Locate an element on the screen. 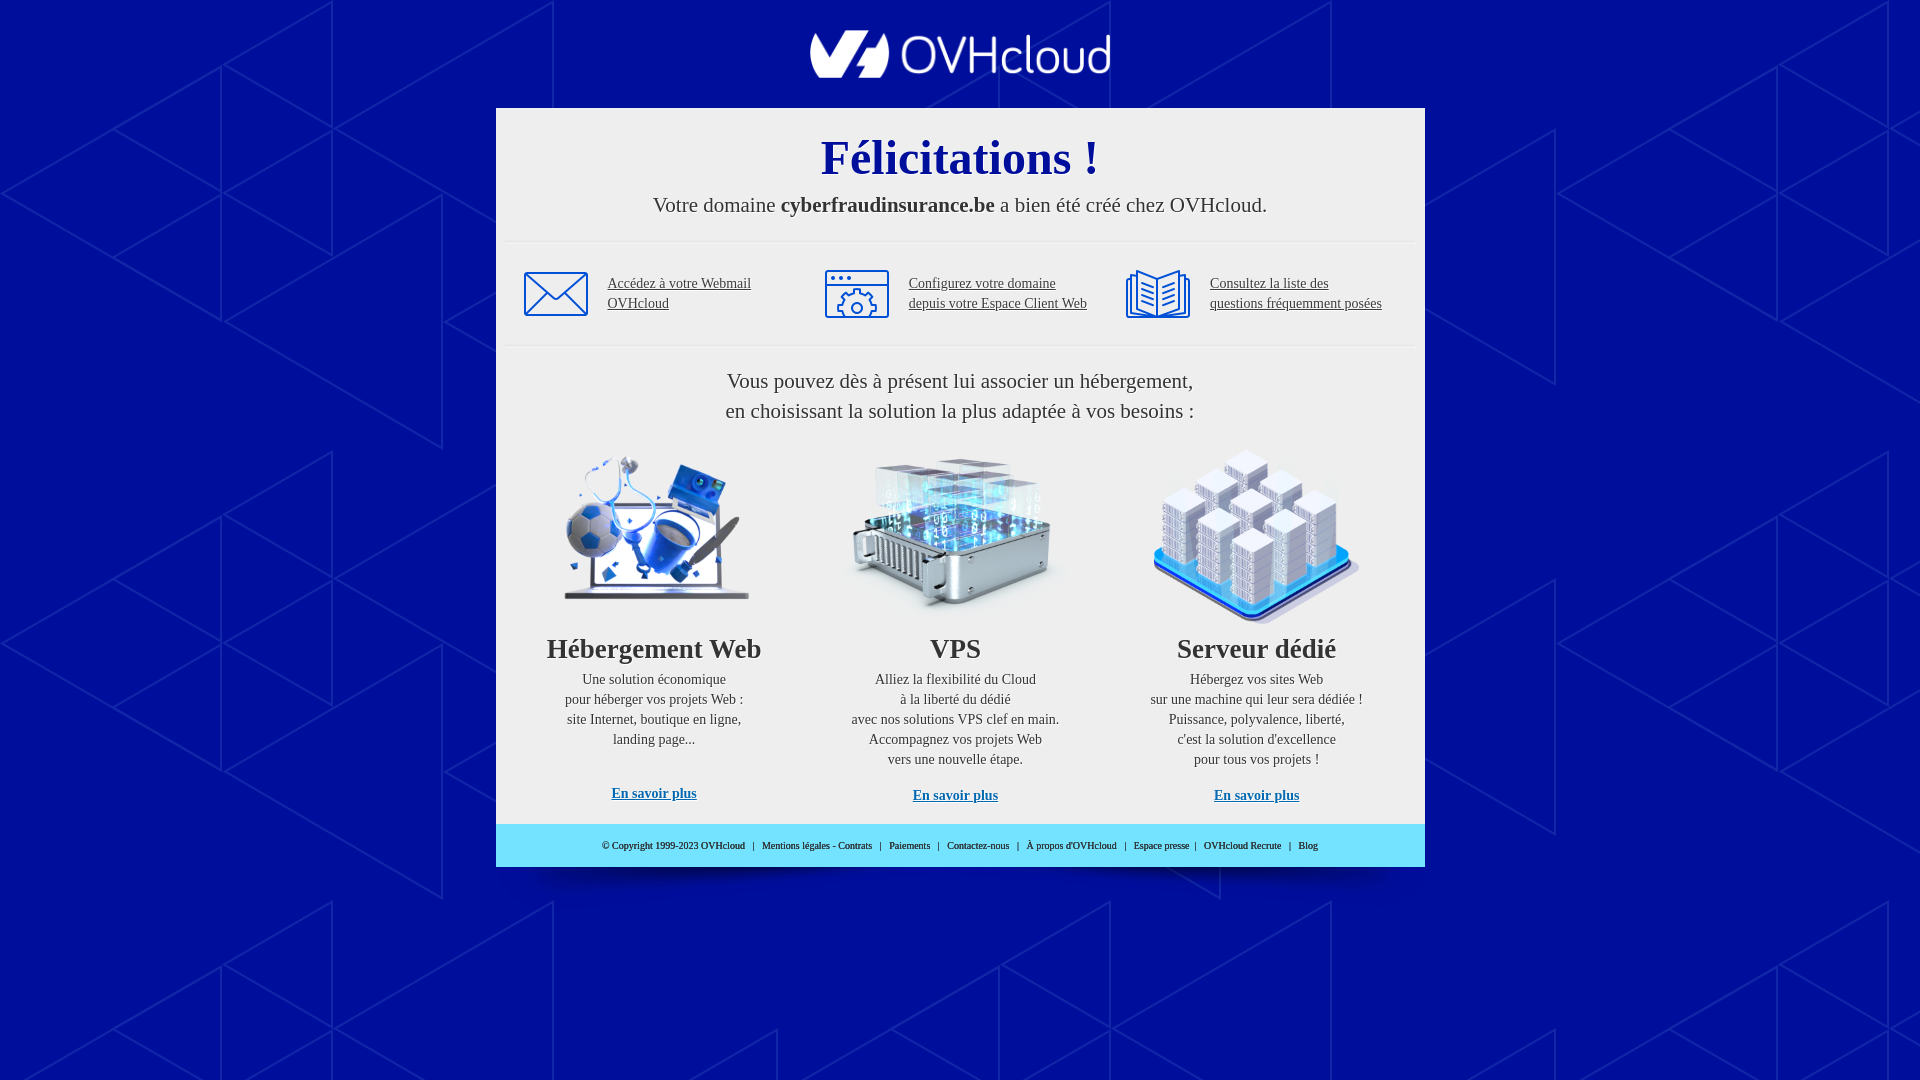  Configurez votre domaine
depuis votre Espace Client Web is located at coordinates (998, 294).